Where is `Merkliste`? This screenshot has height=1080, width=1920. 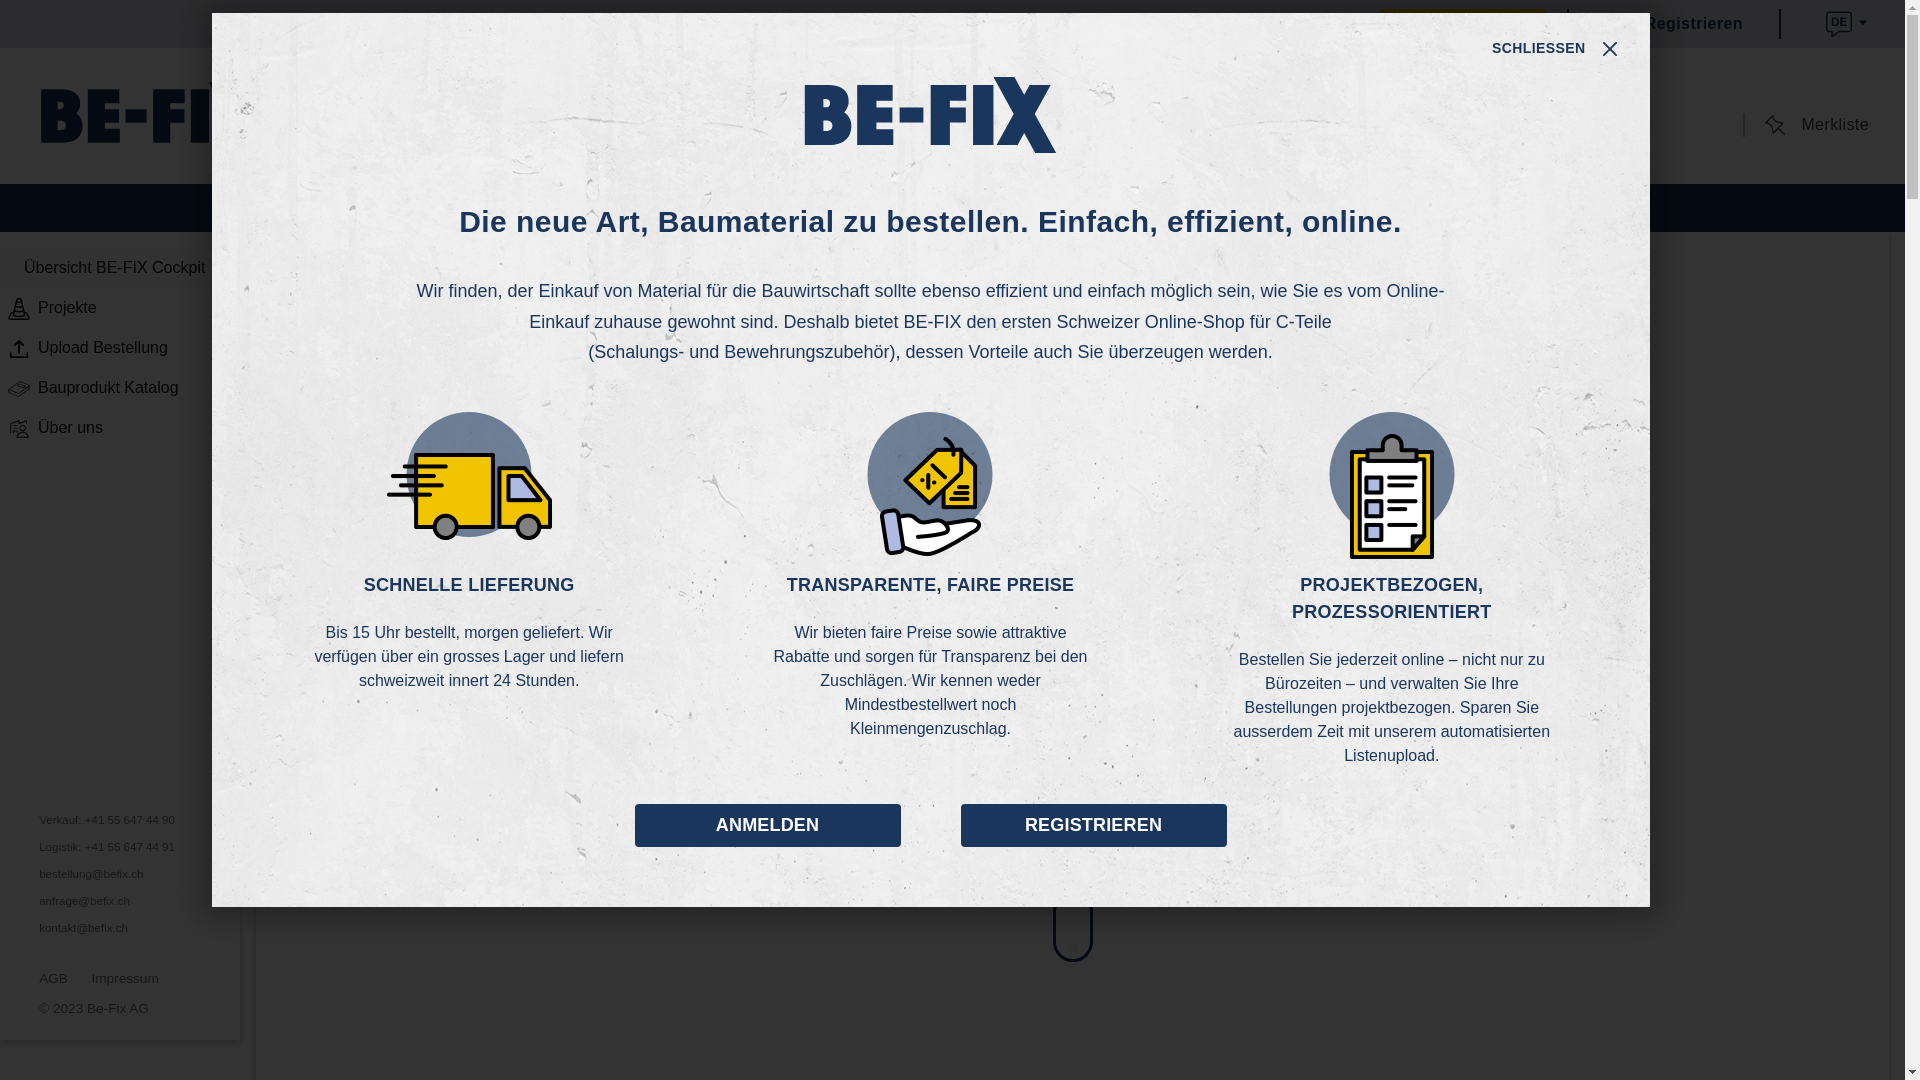
Merkliste is located at coordinates (1814, 125).